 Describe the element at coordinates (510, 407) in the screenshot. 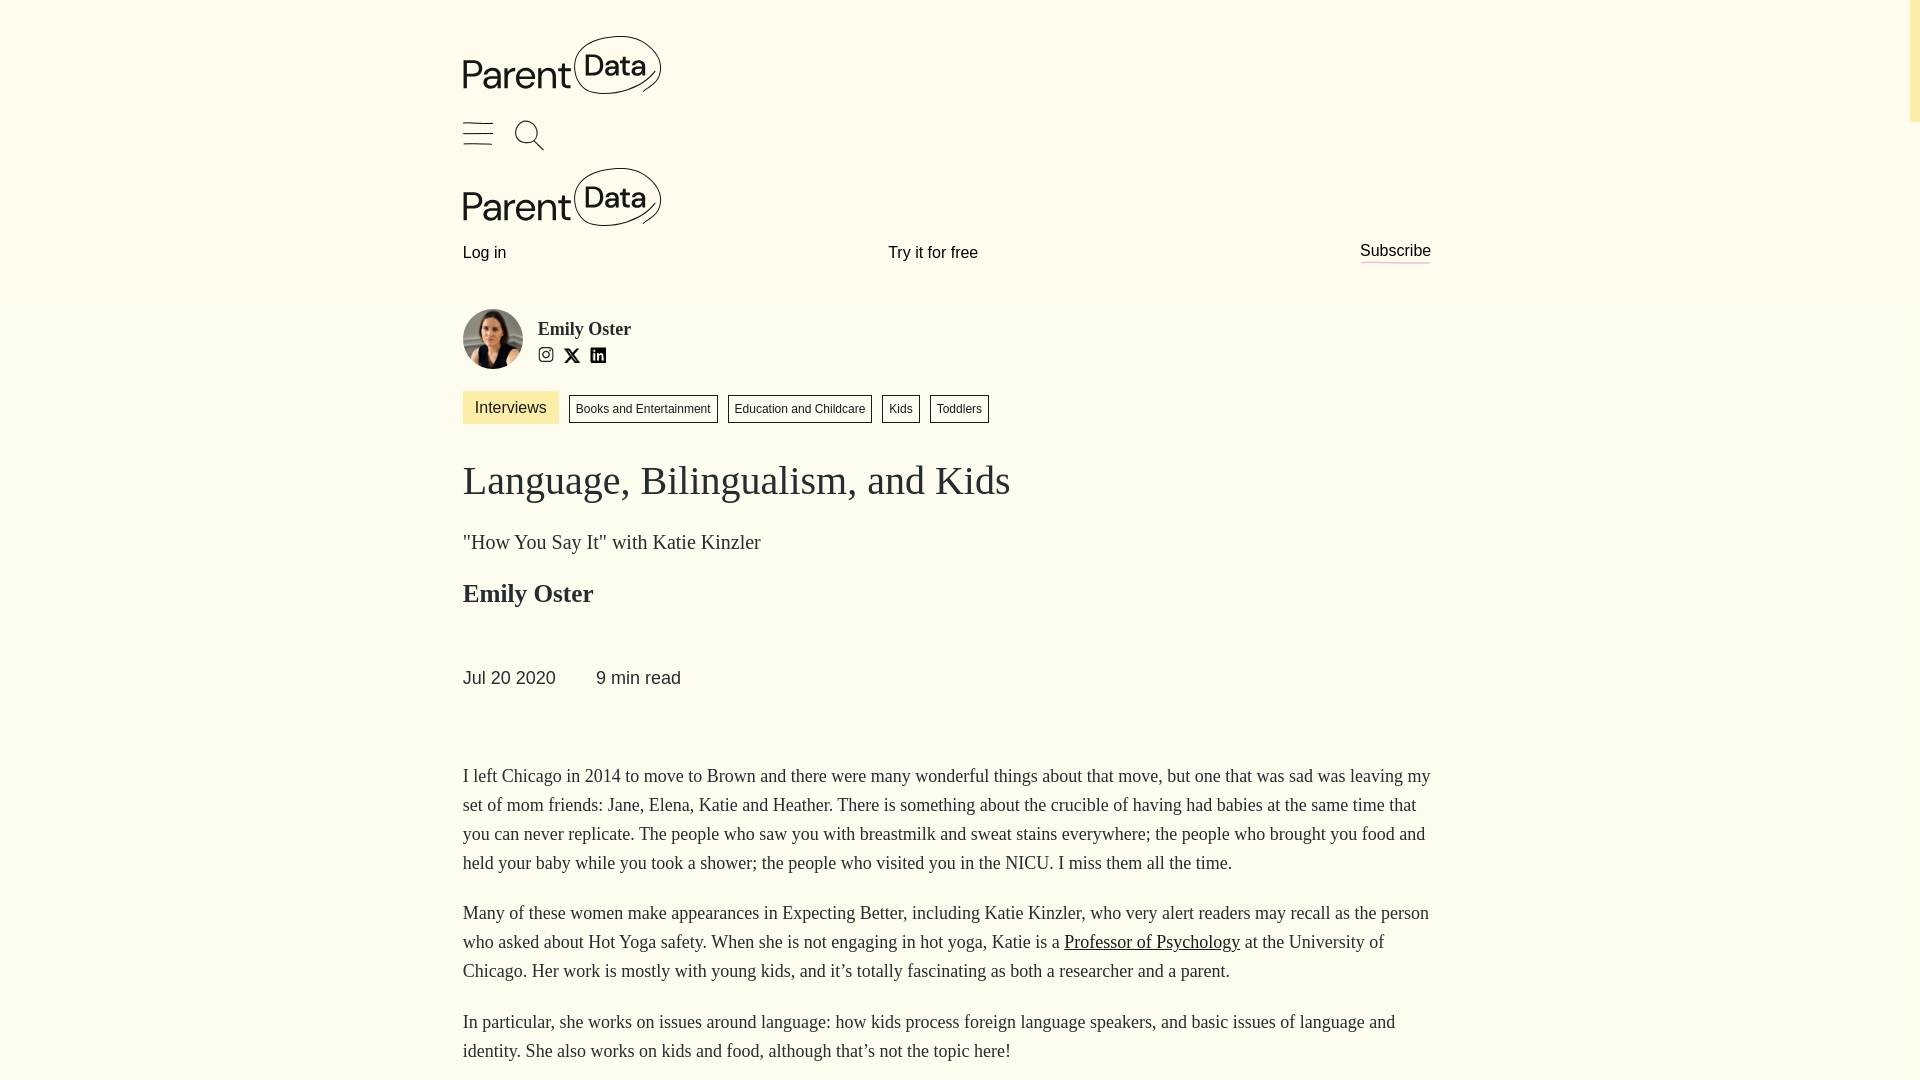

I see `Interviews` at that location.